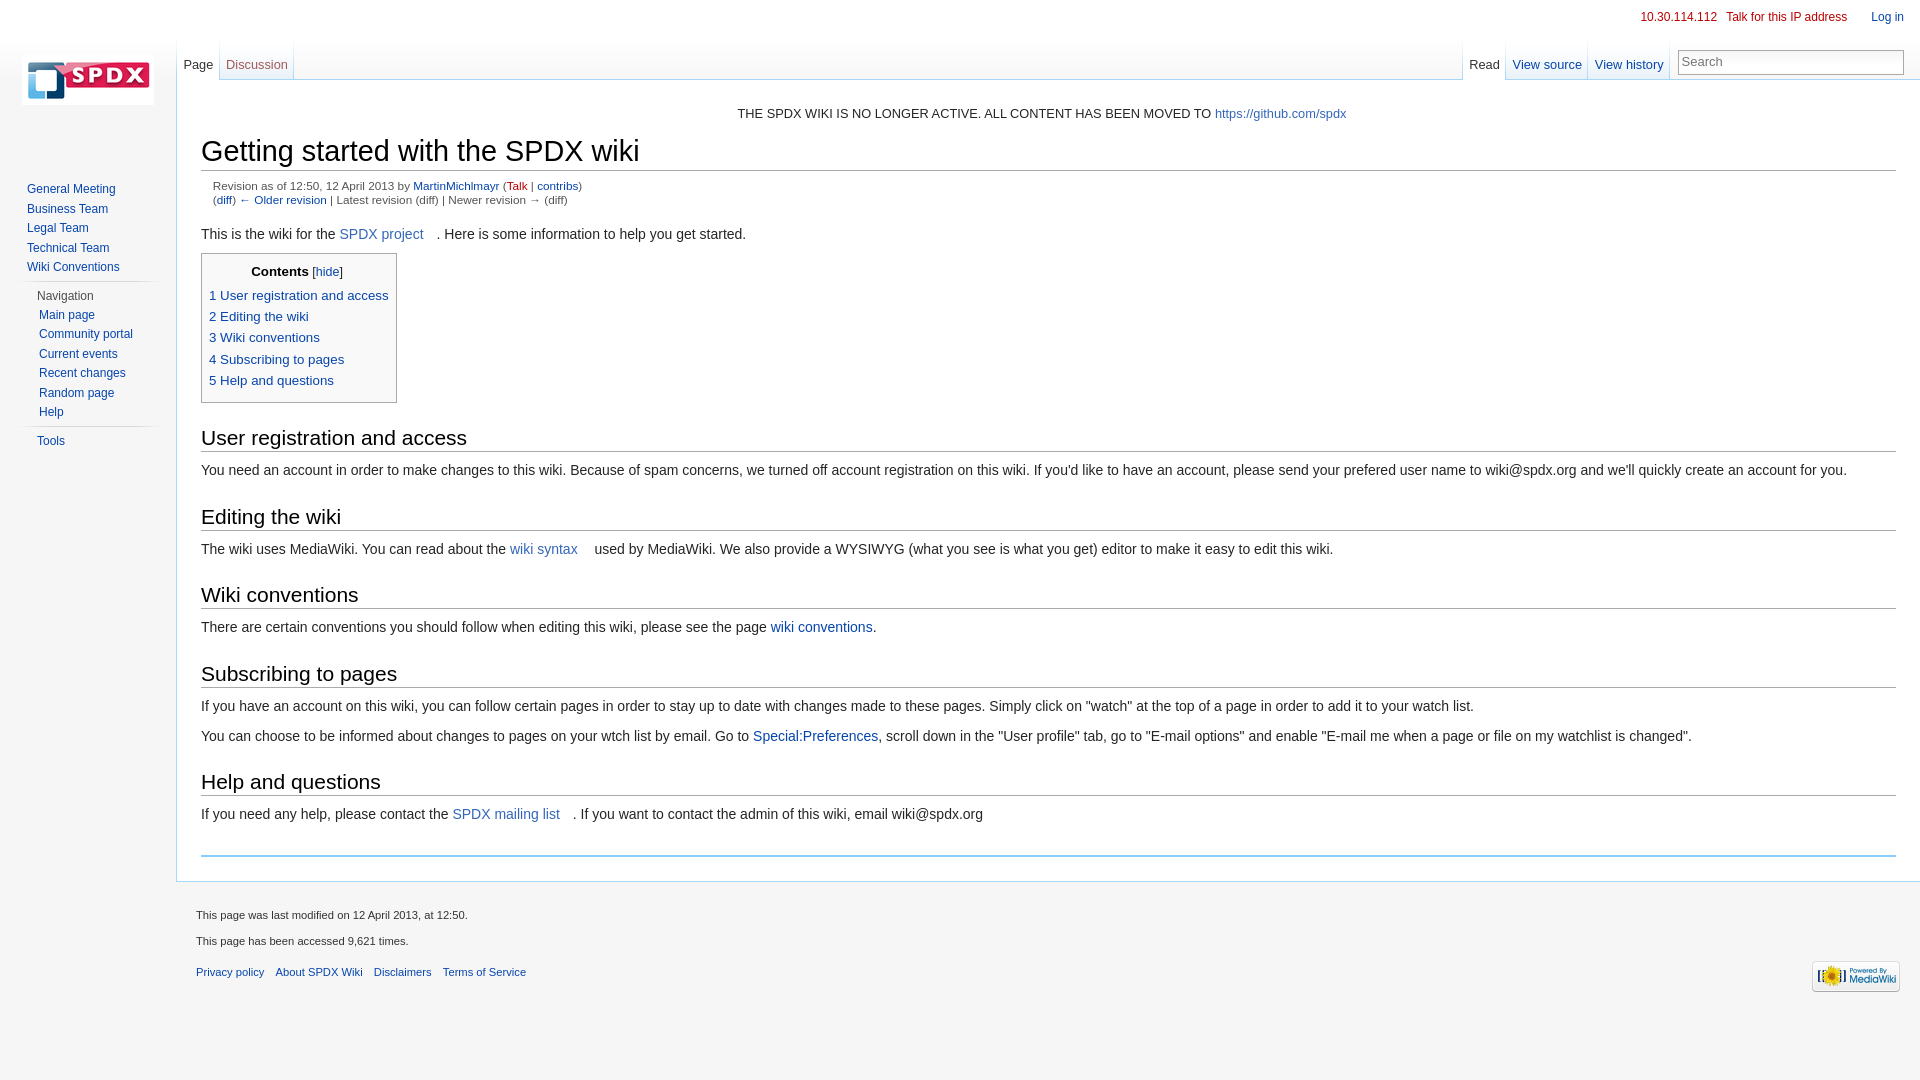  I want to click on View history, so click(1628, 59).